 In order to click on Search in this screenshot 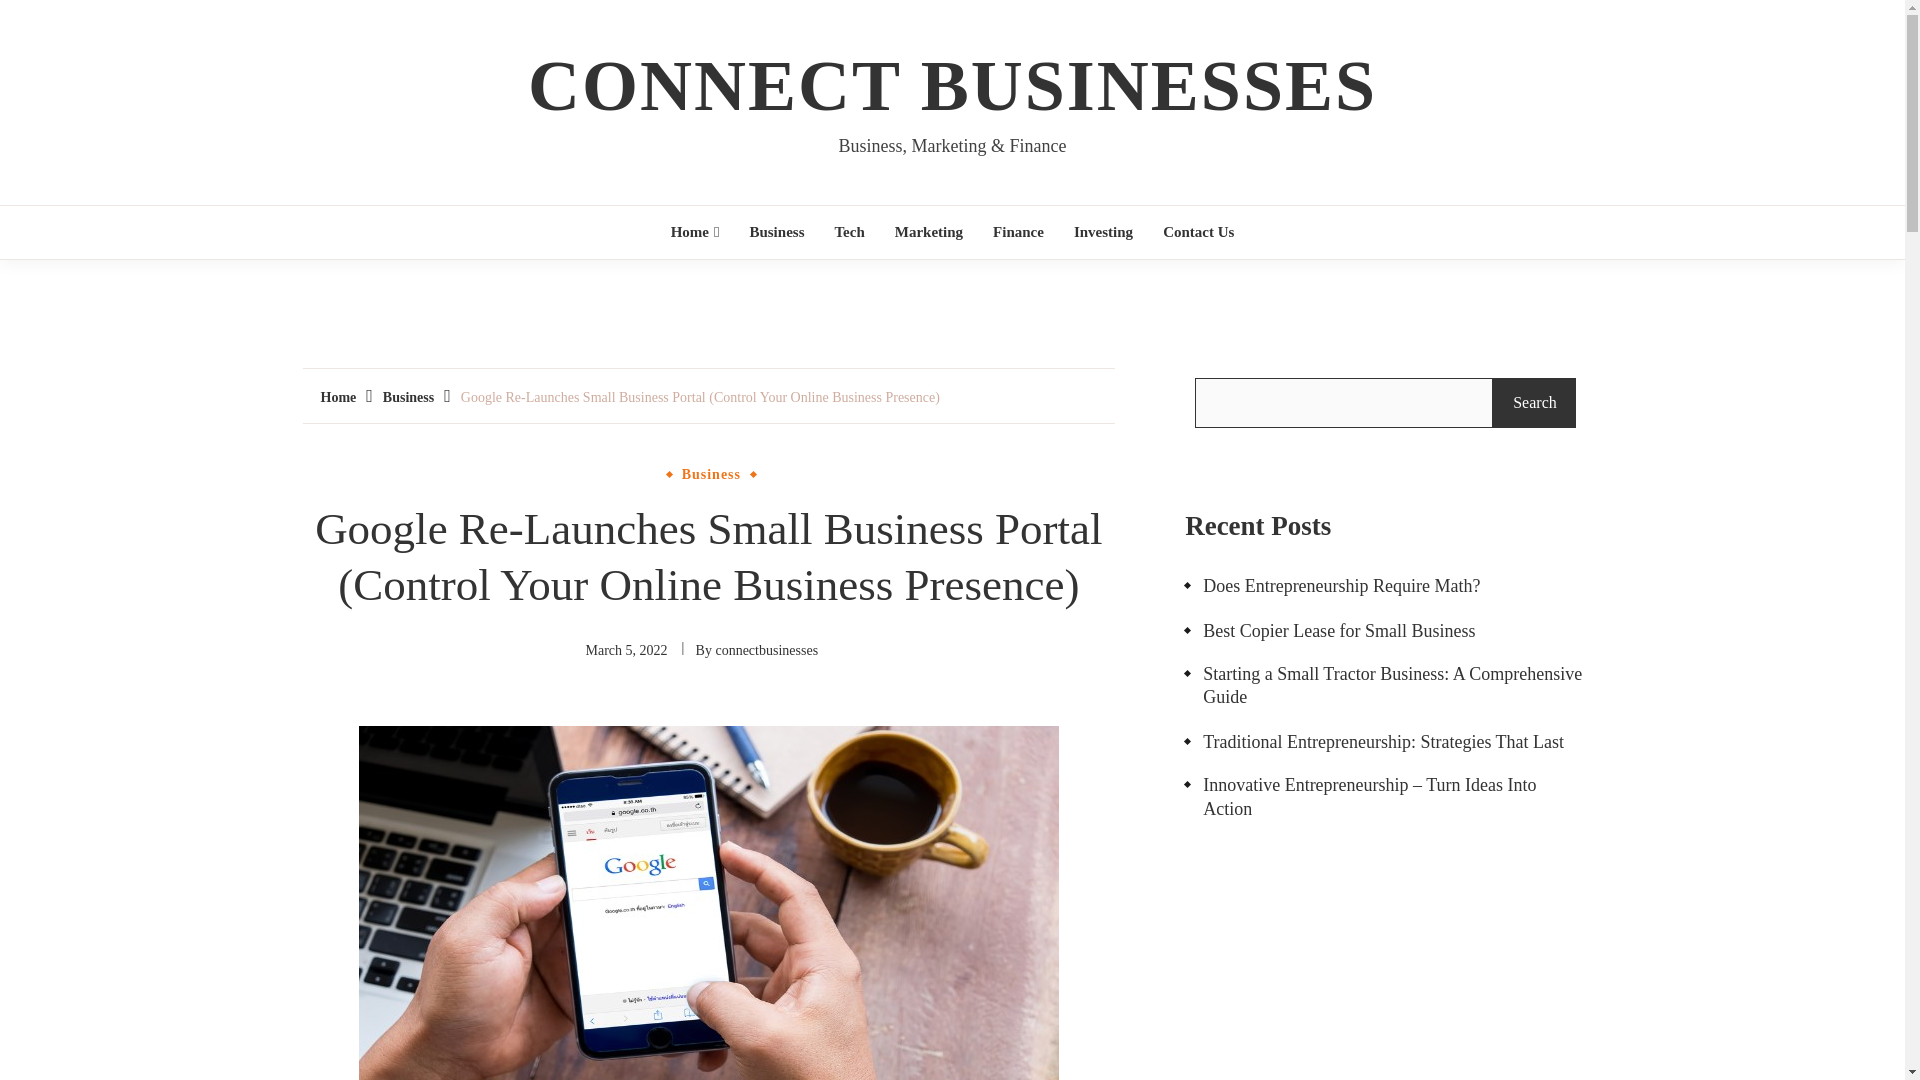, I will do `click(1534, 402)`.